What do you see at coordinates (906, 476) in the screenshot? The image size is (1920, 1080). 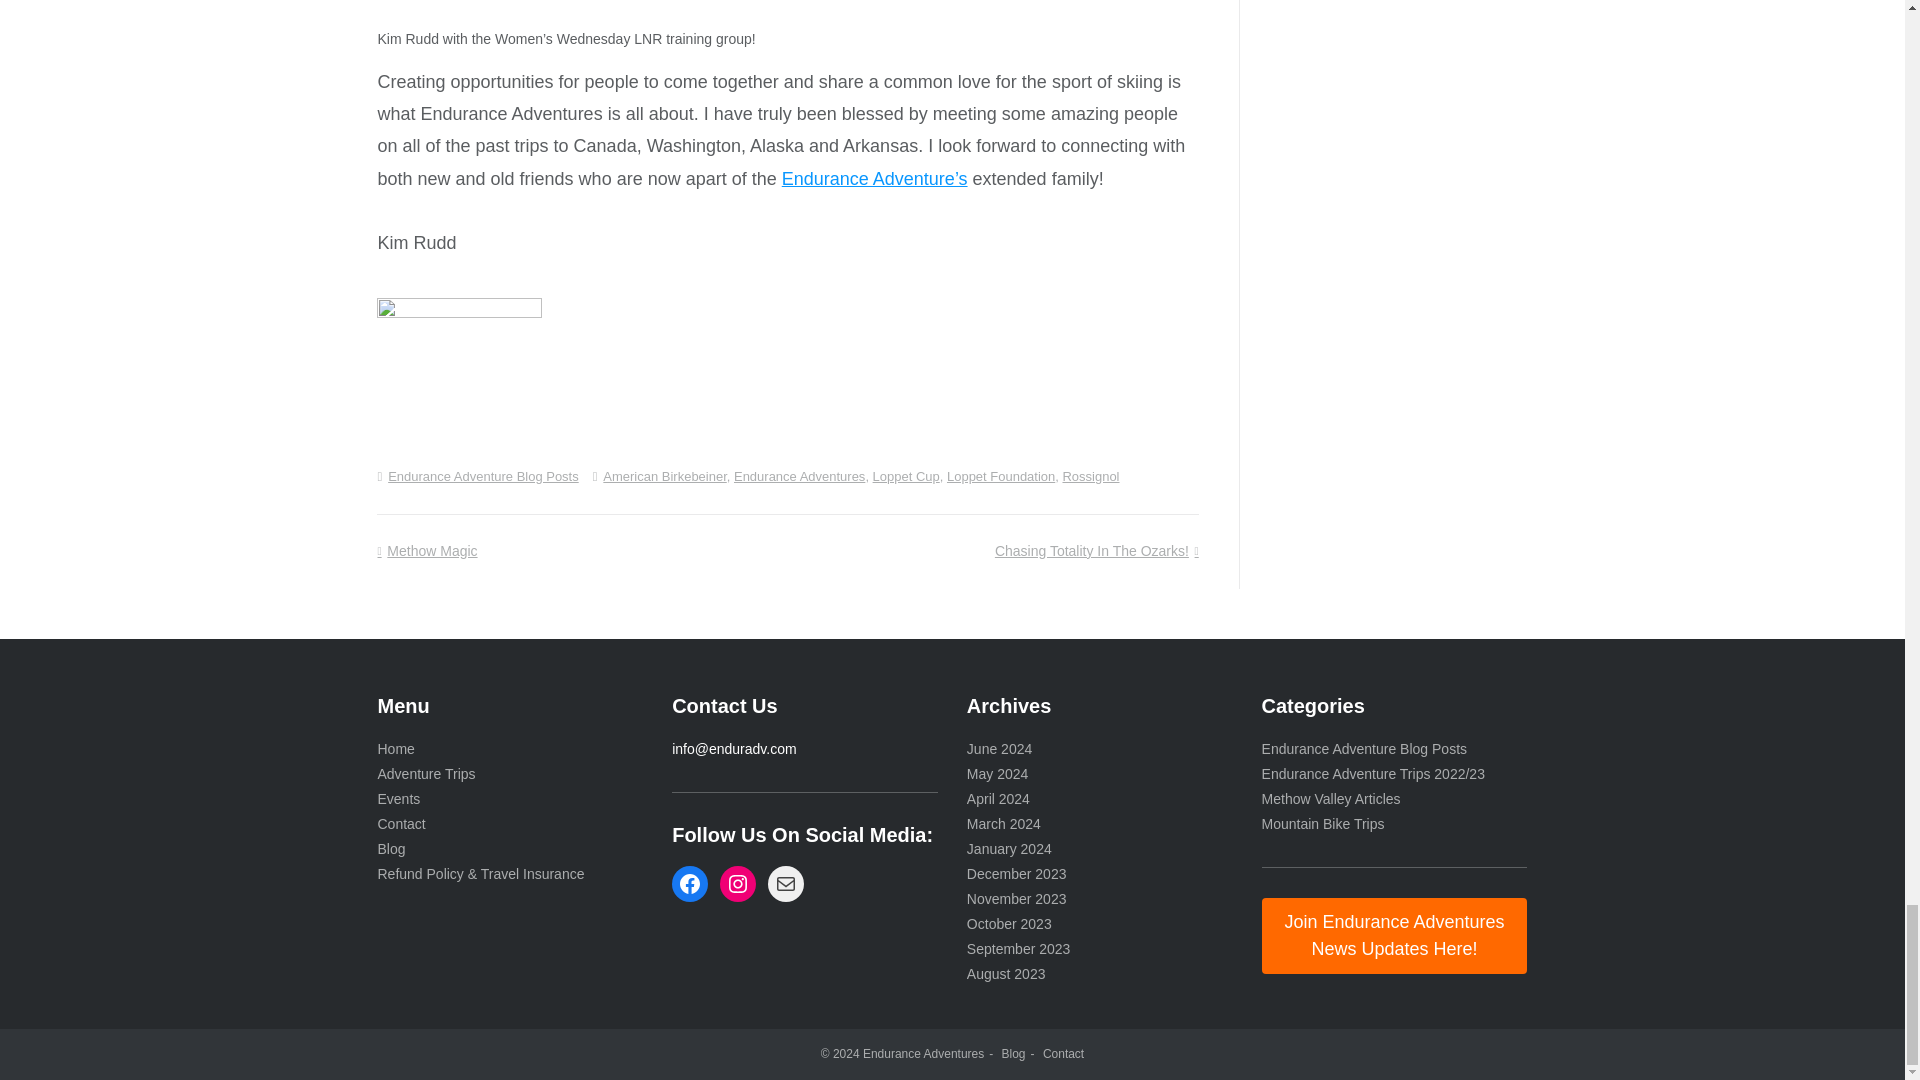 I see `Loppet Cup` at bounding box center [906, 476].